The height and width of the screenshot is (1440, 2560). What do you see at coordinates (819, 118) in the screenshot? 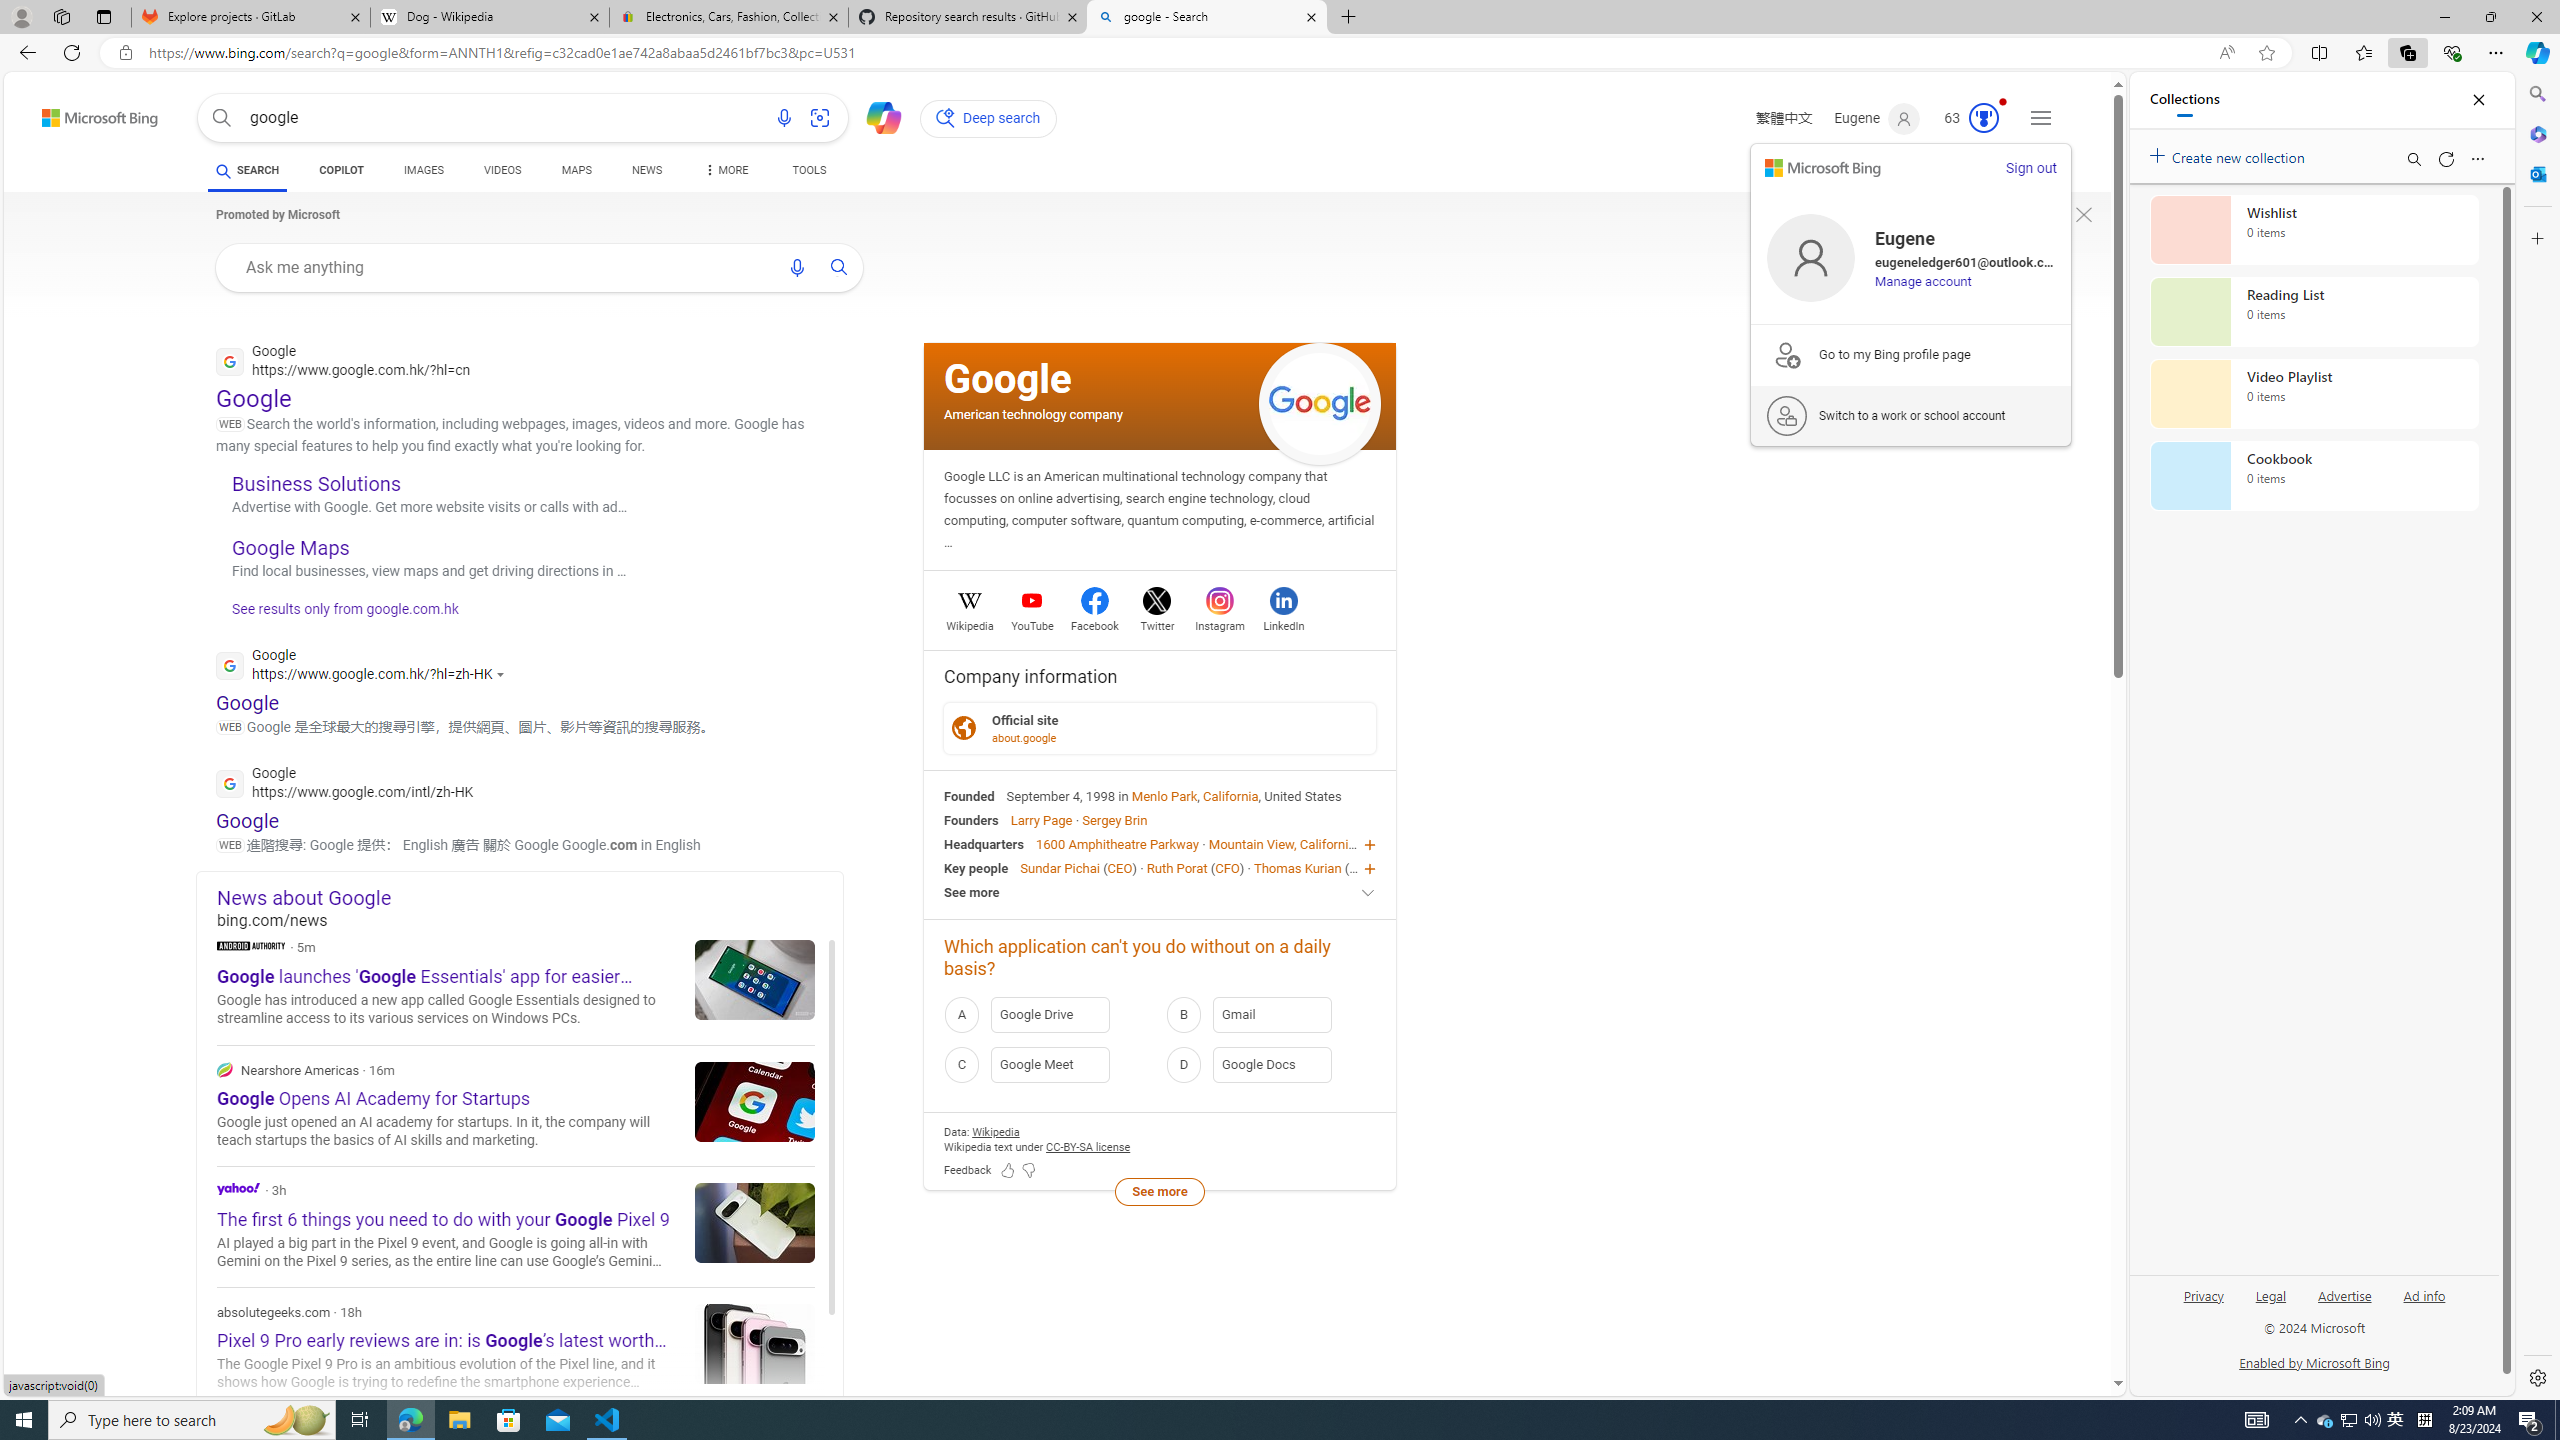
I see `Search using an image` at bounding box center [819, 118].